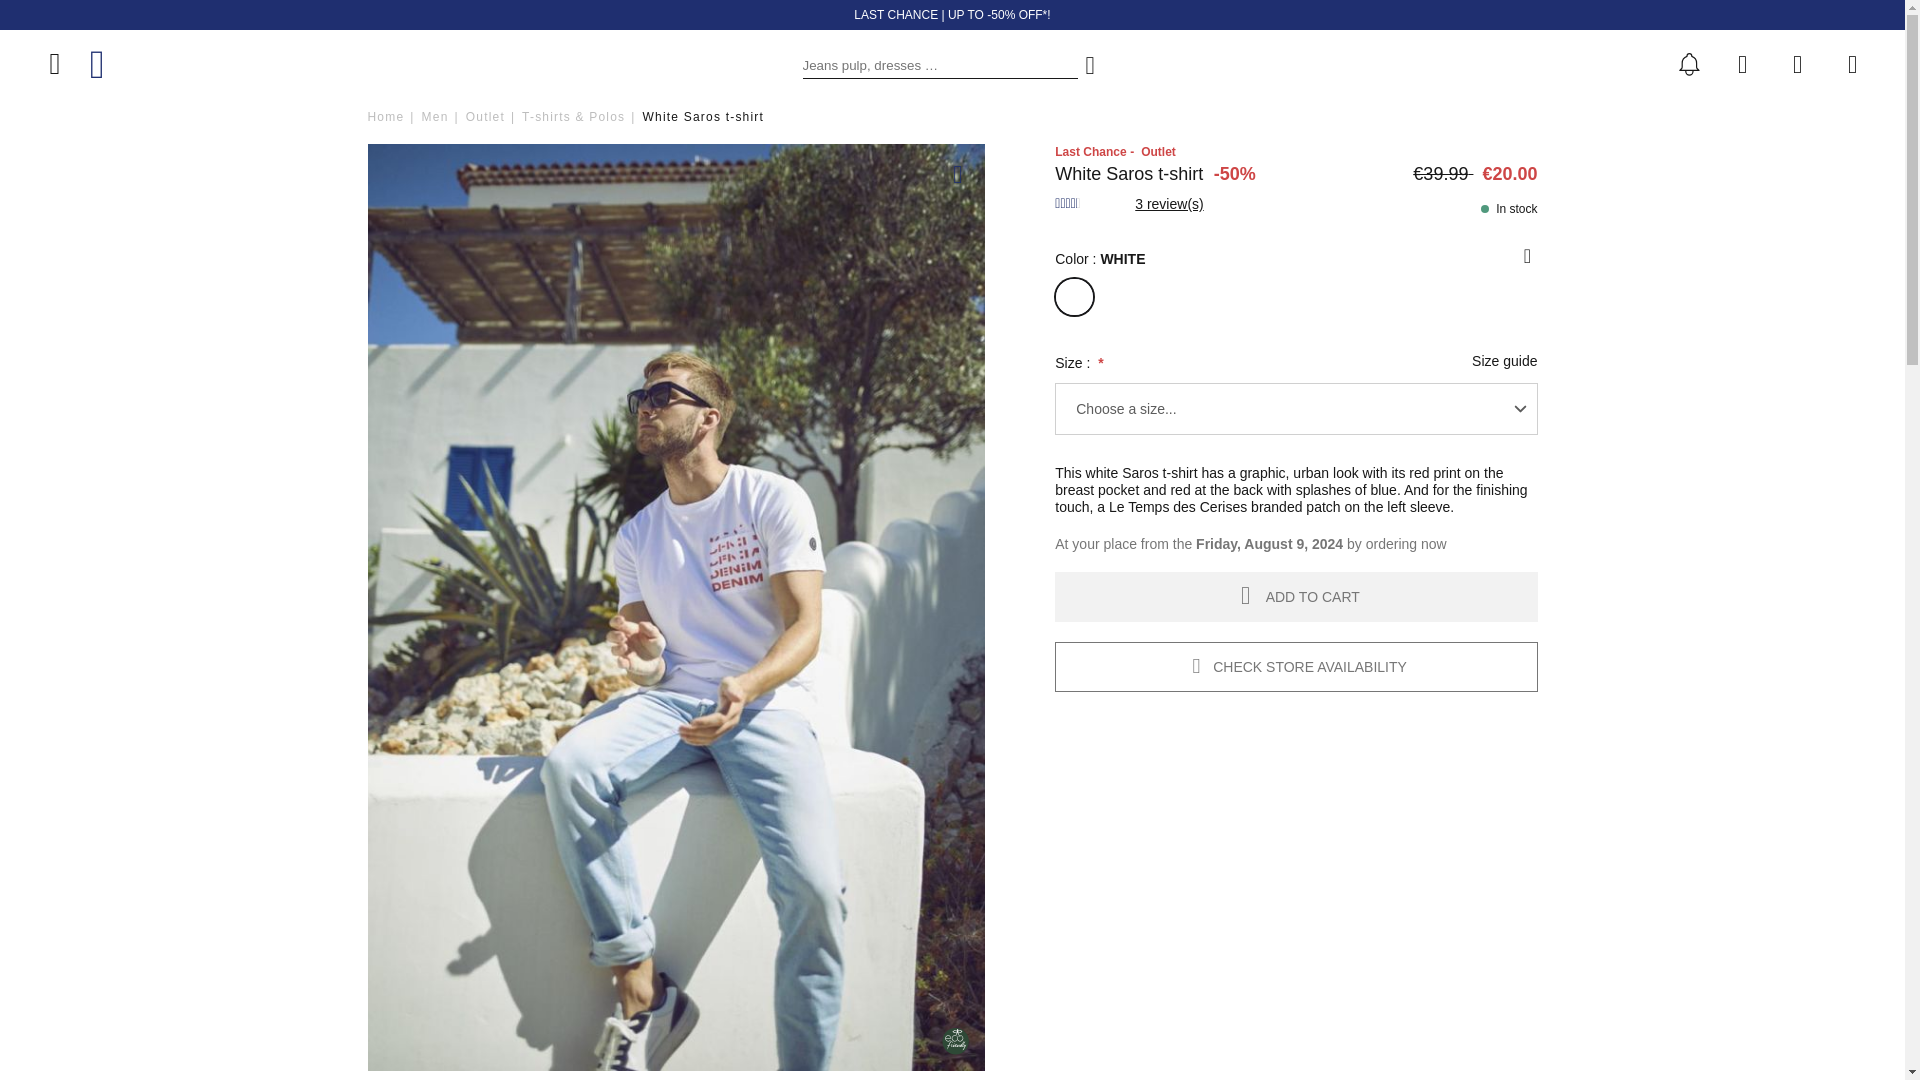  Describe the element at coordinates (124, 64) in the screenshot. I see `Le Temps des Cerises` at that location.